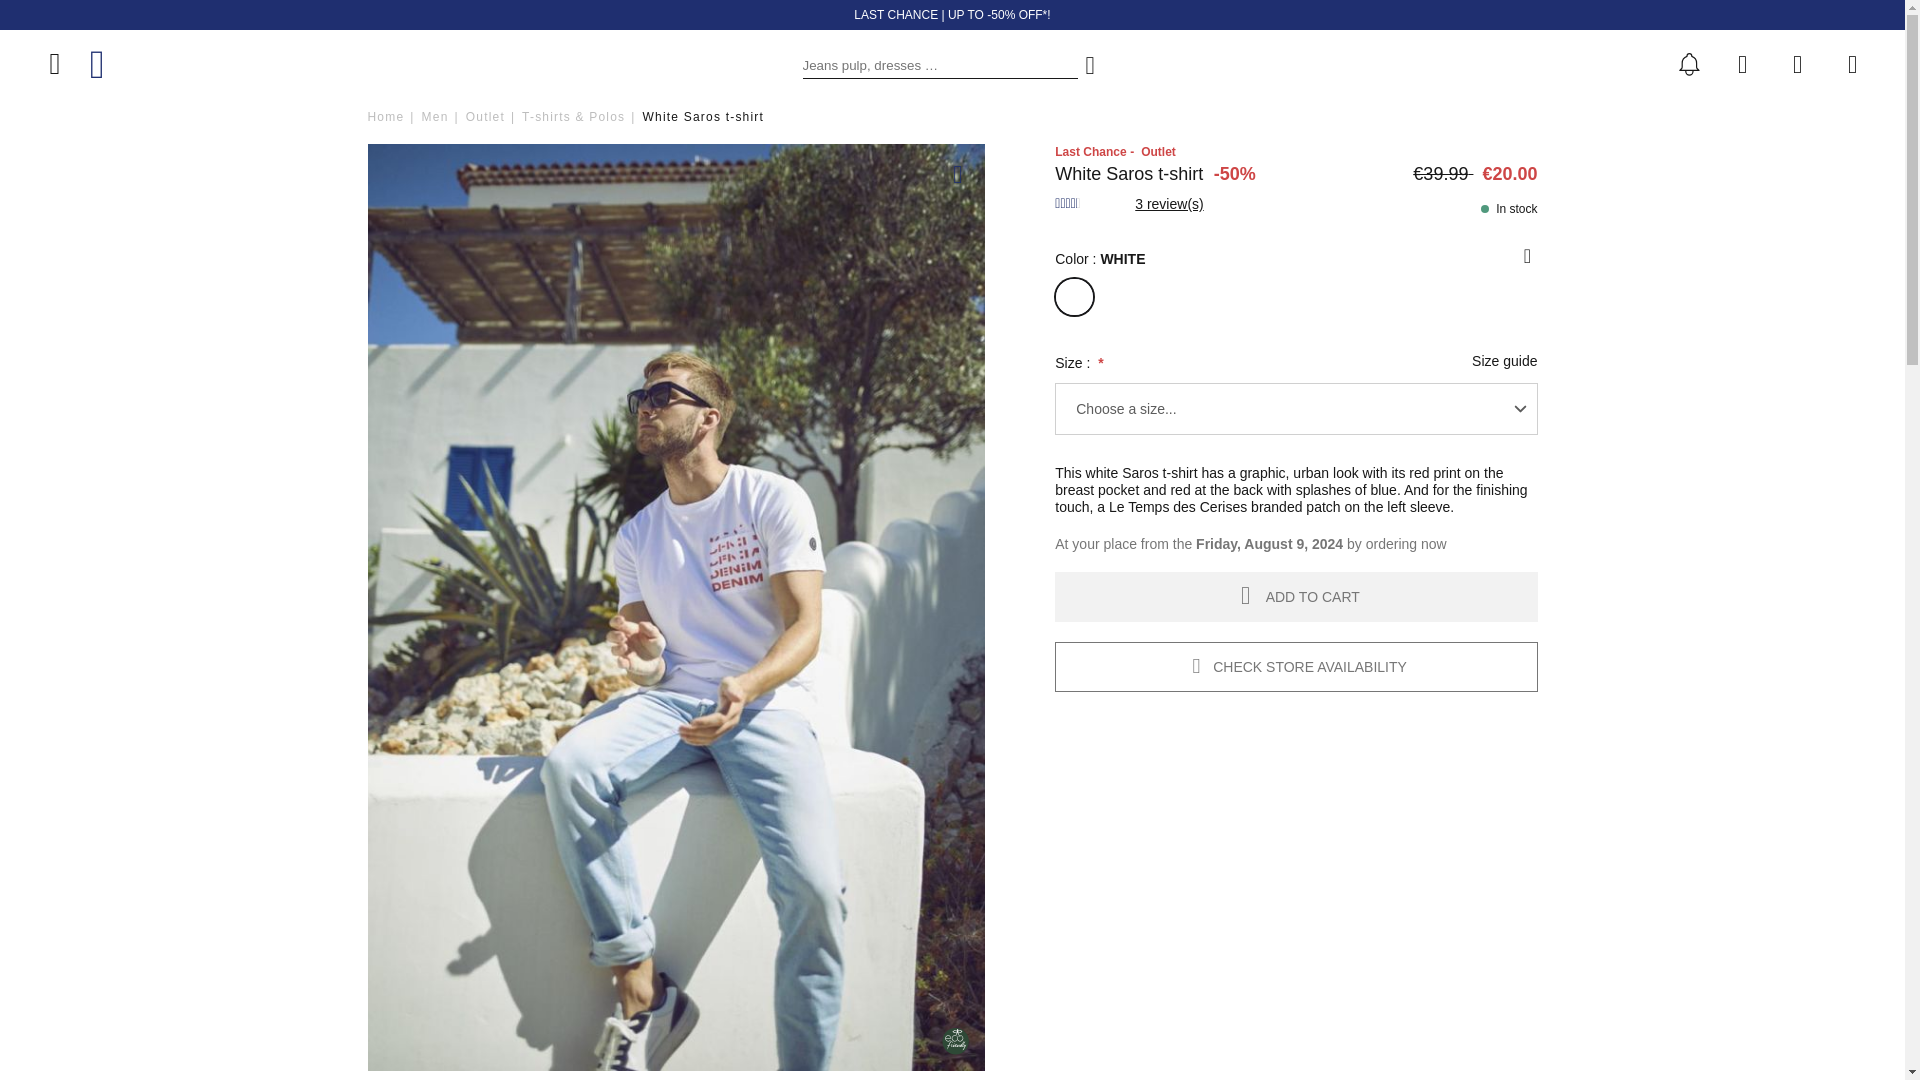  Describe the element at coordinates (124, 64) in the screenshot. I see `Le Temps des Cerises` at that location.